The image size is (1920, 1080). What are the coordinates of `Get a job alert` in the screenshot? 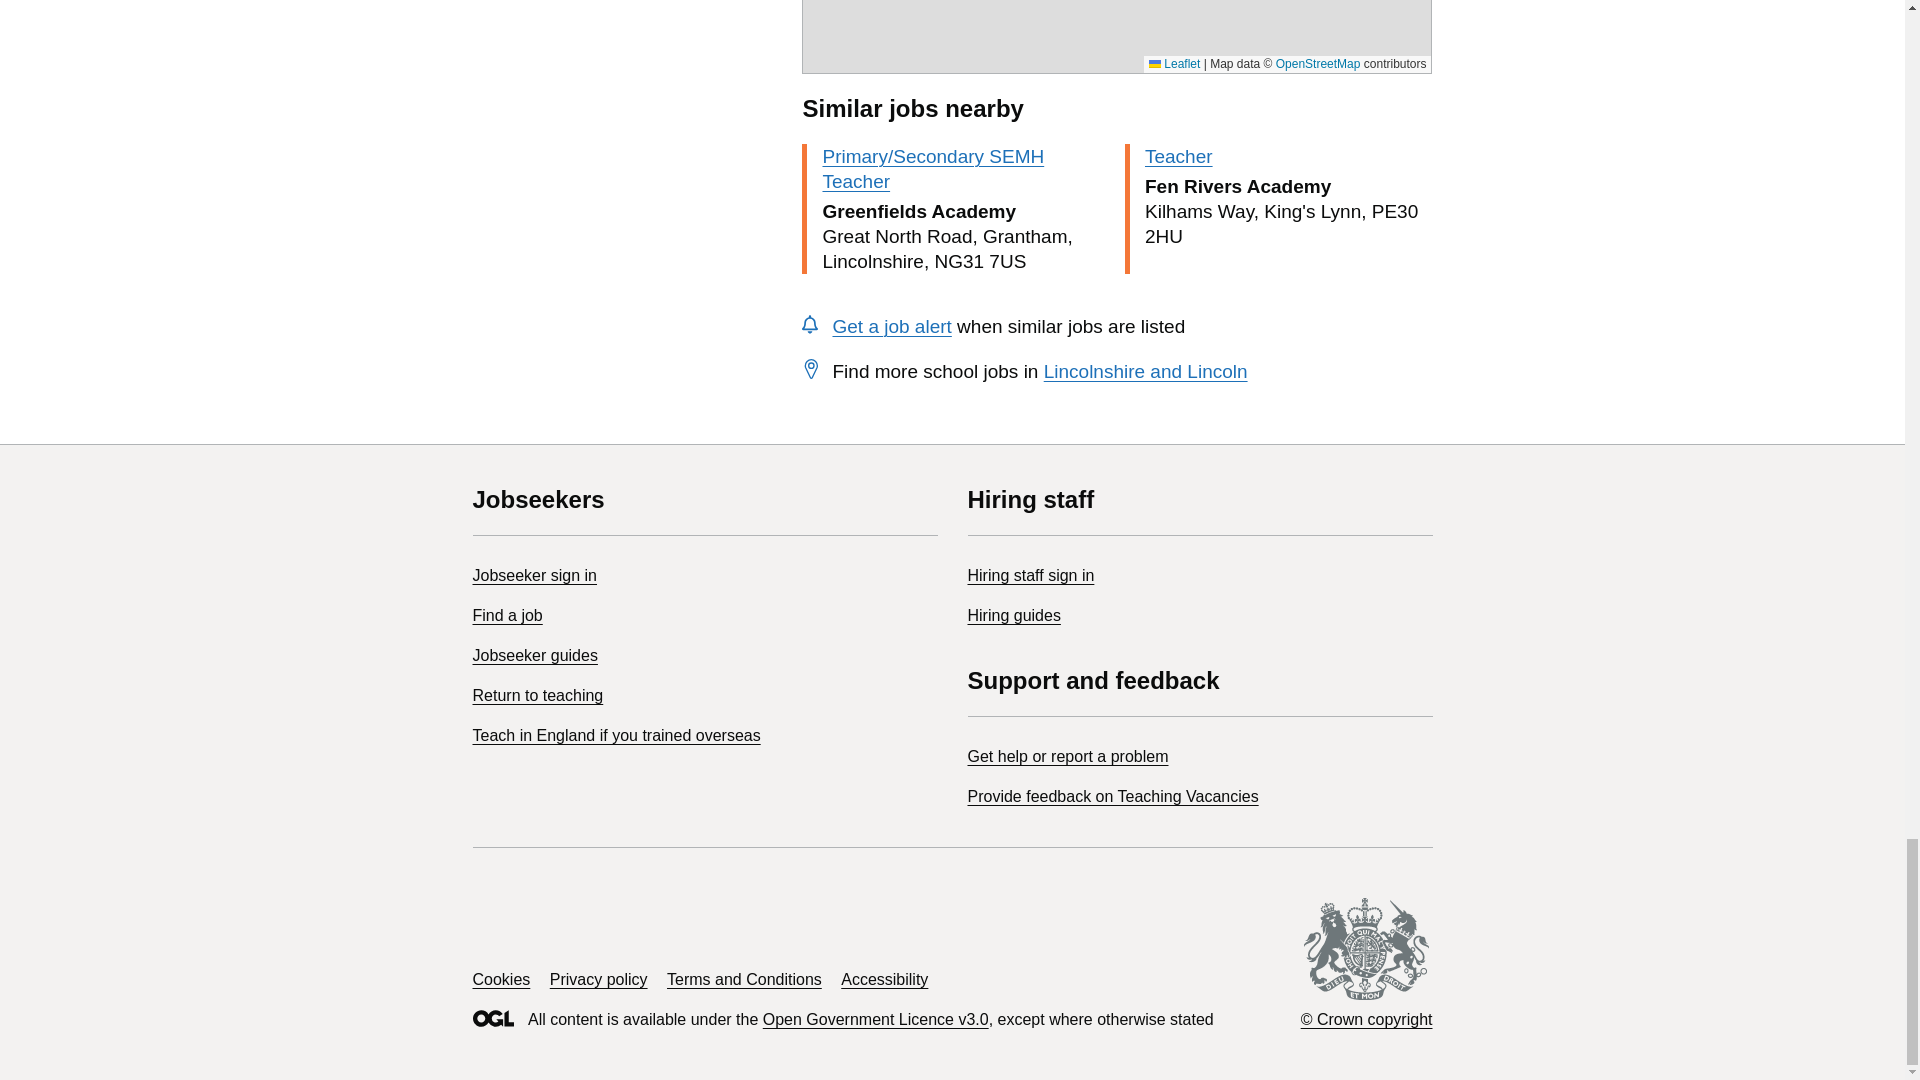 It's located at (890, 326).